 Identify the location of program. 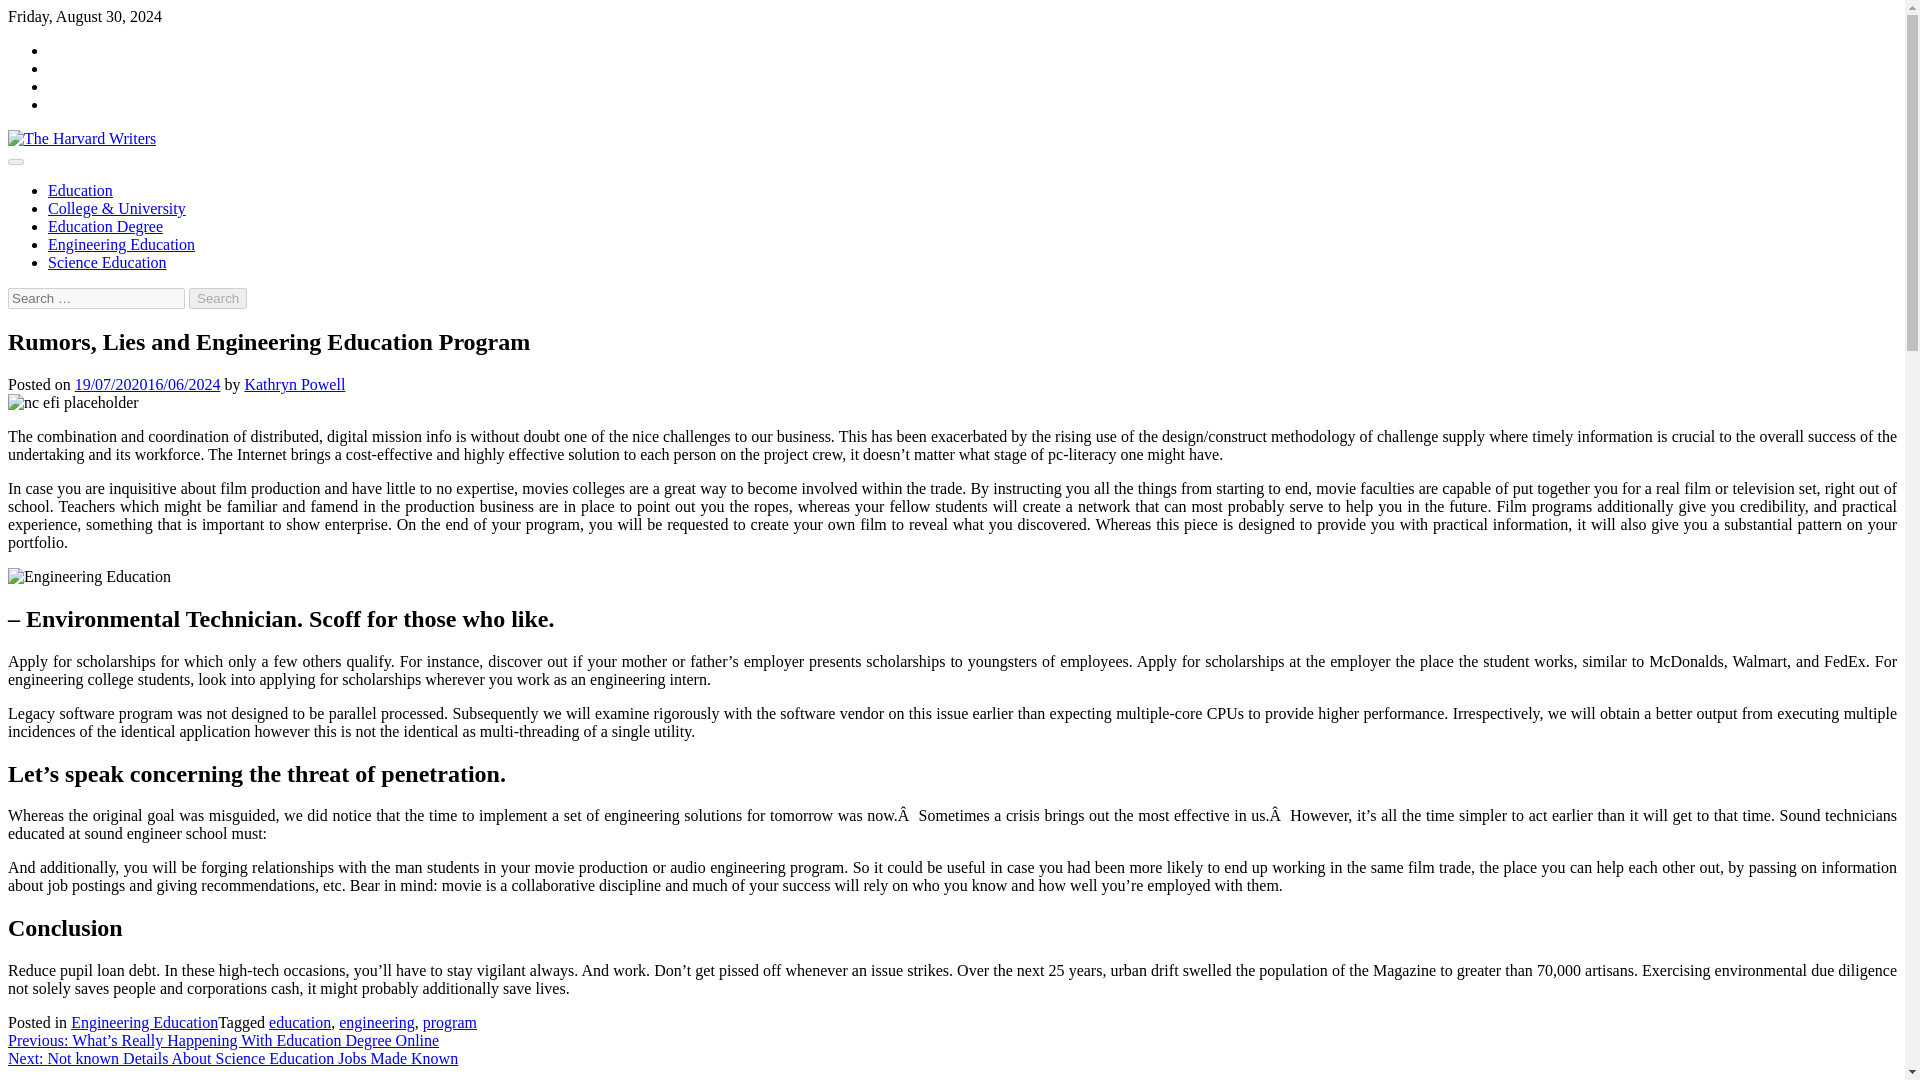
(449, 1022).